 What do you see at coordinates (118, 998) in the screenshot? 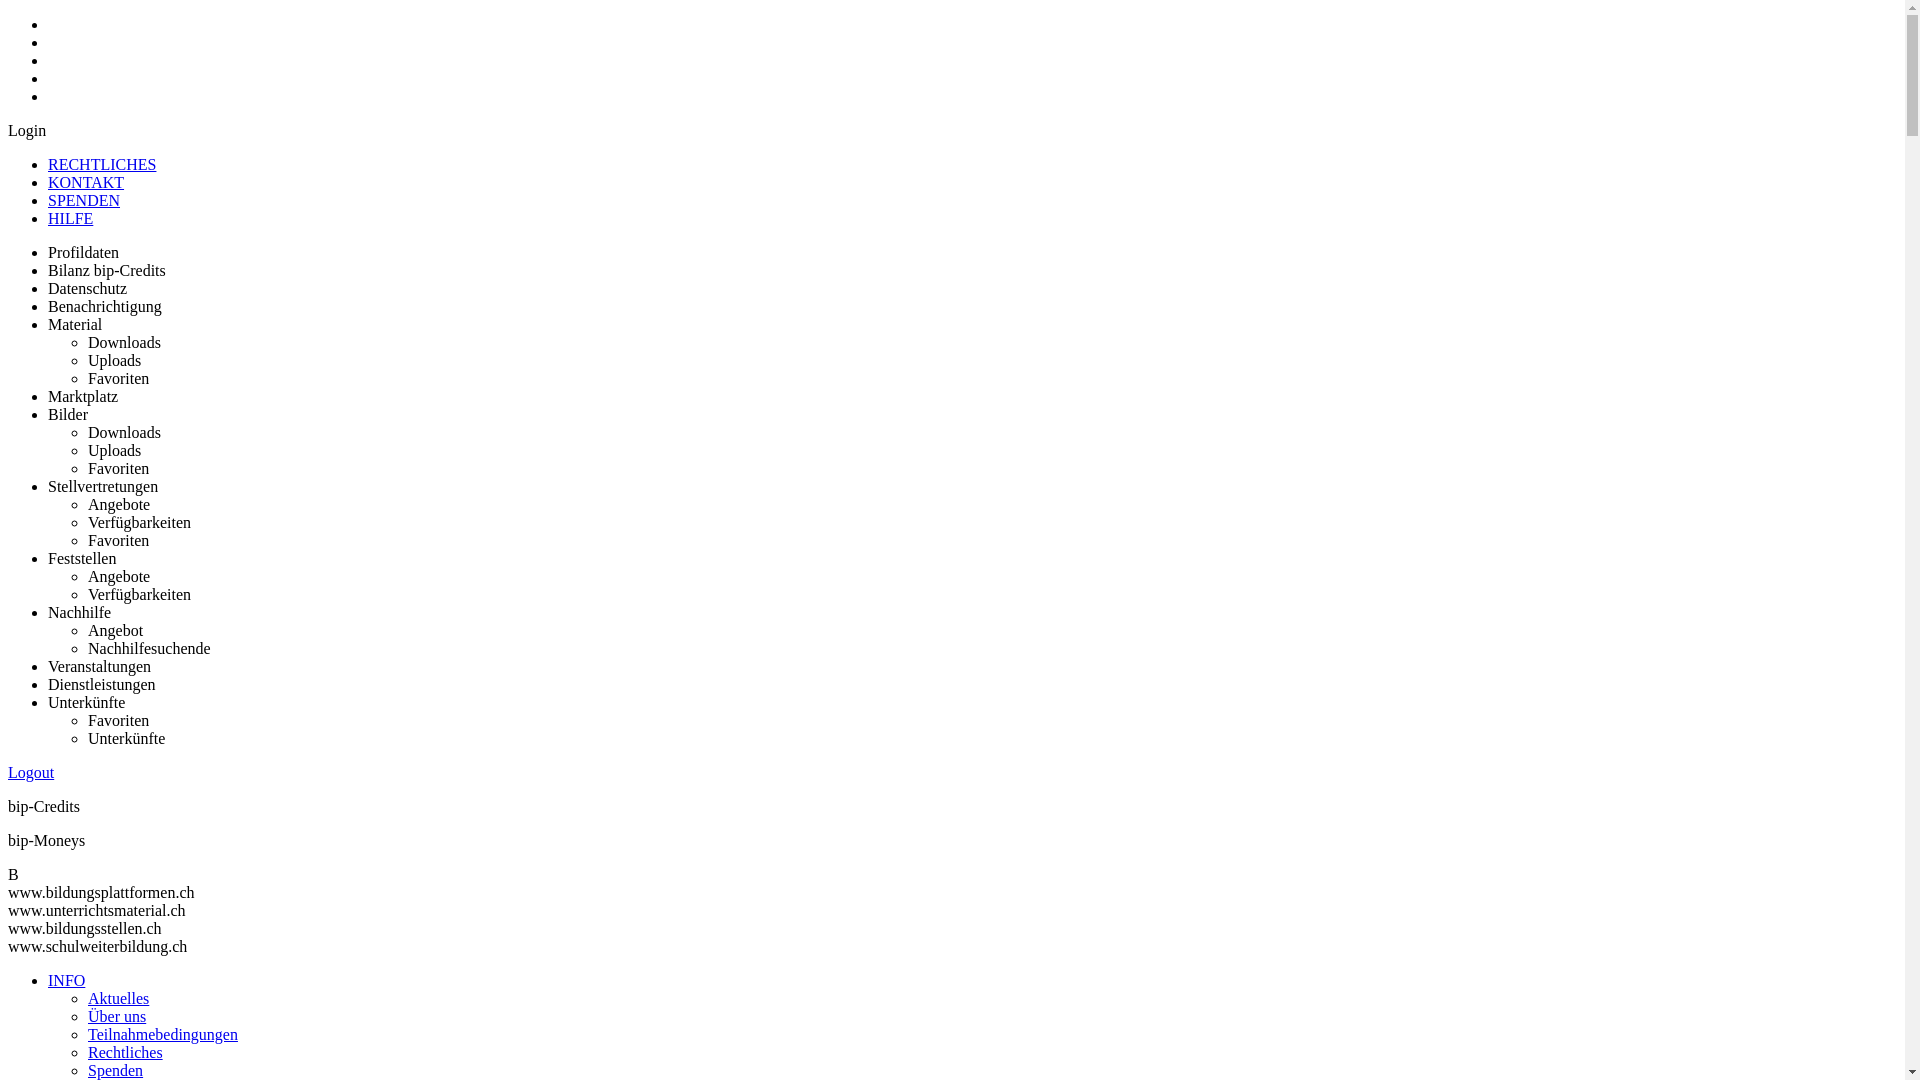
I see `Aktuelles` at bounding box center [118, 998].